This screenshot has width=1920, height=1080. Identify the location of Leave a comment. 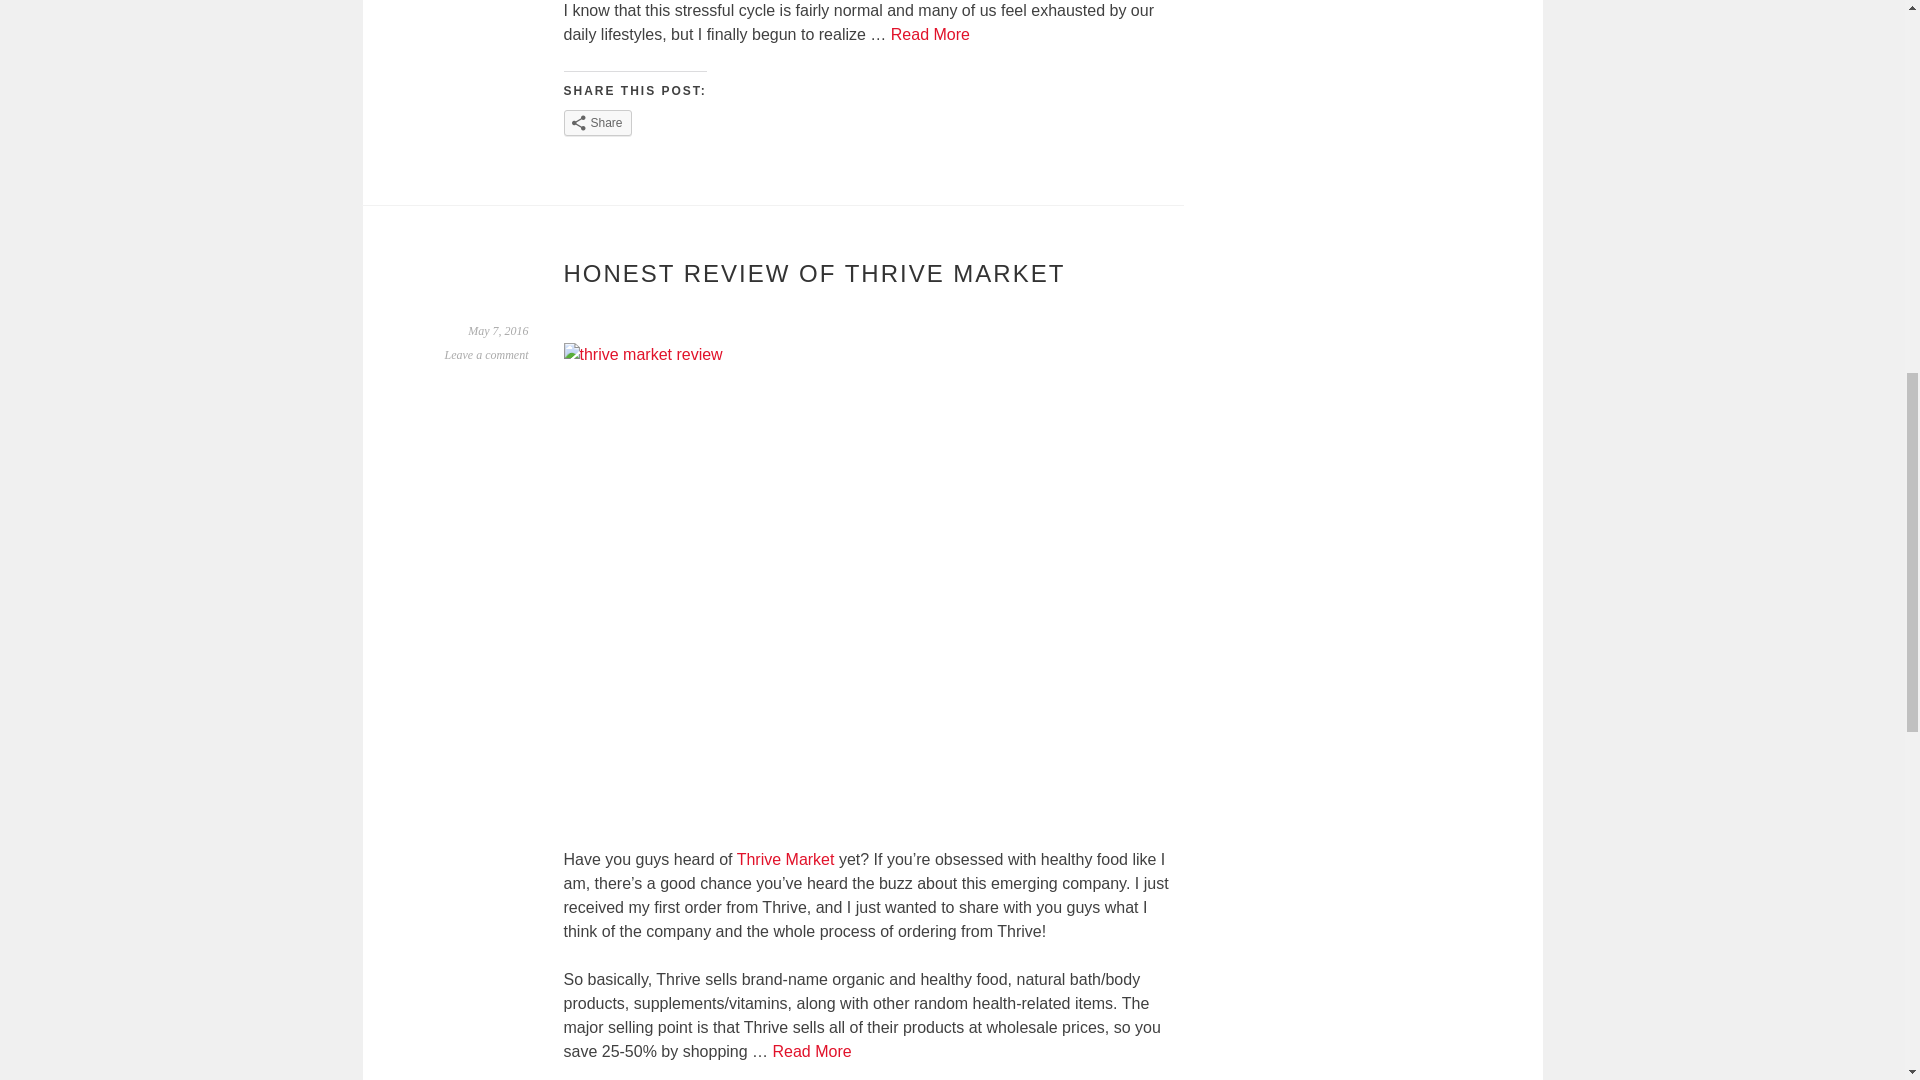
(487, 354).